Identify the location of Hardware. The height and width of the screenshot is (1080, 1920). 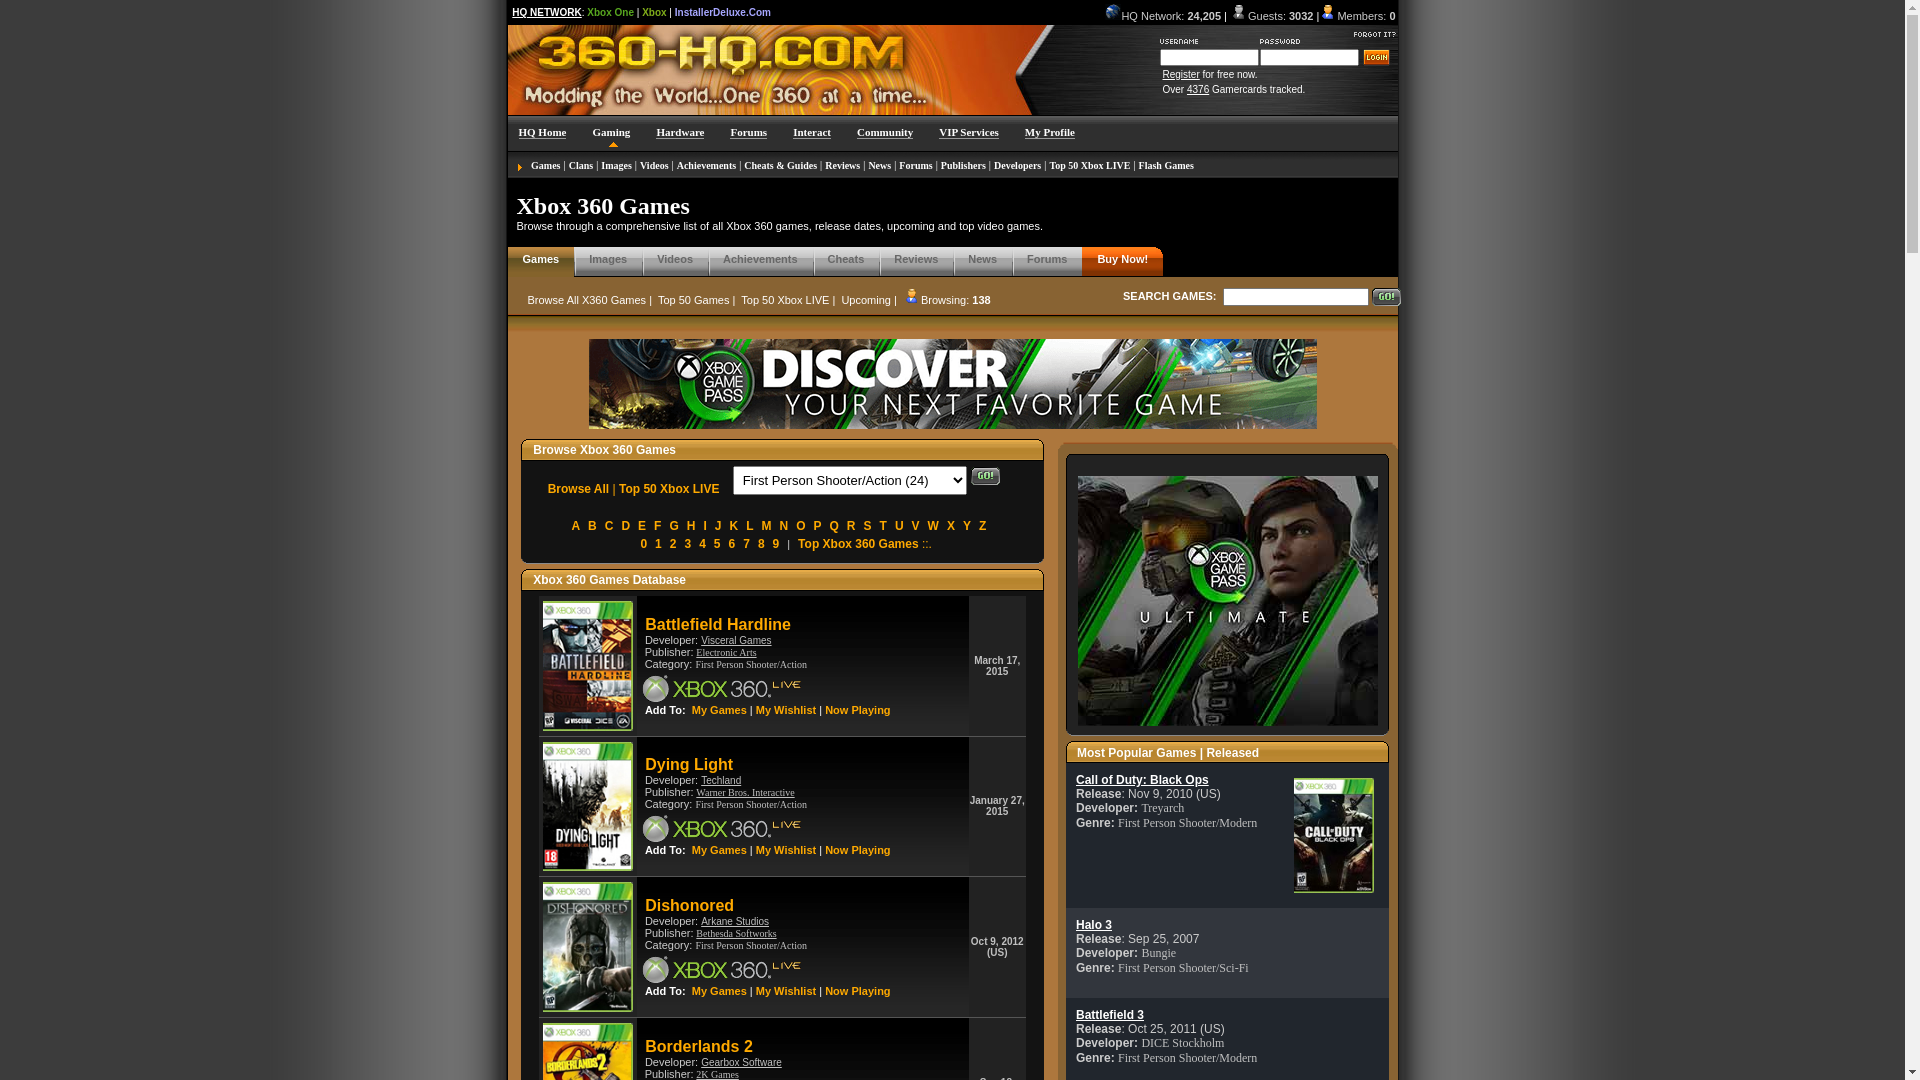
(680, 132).